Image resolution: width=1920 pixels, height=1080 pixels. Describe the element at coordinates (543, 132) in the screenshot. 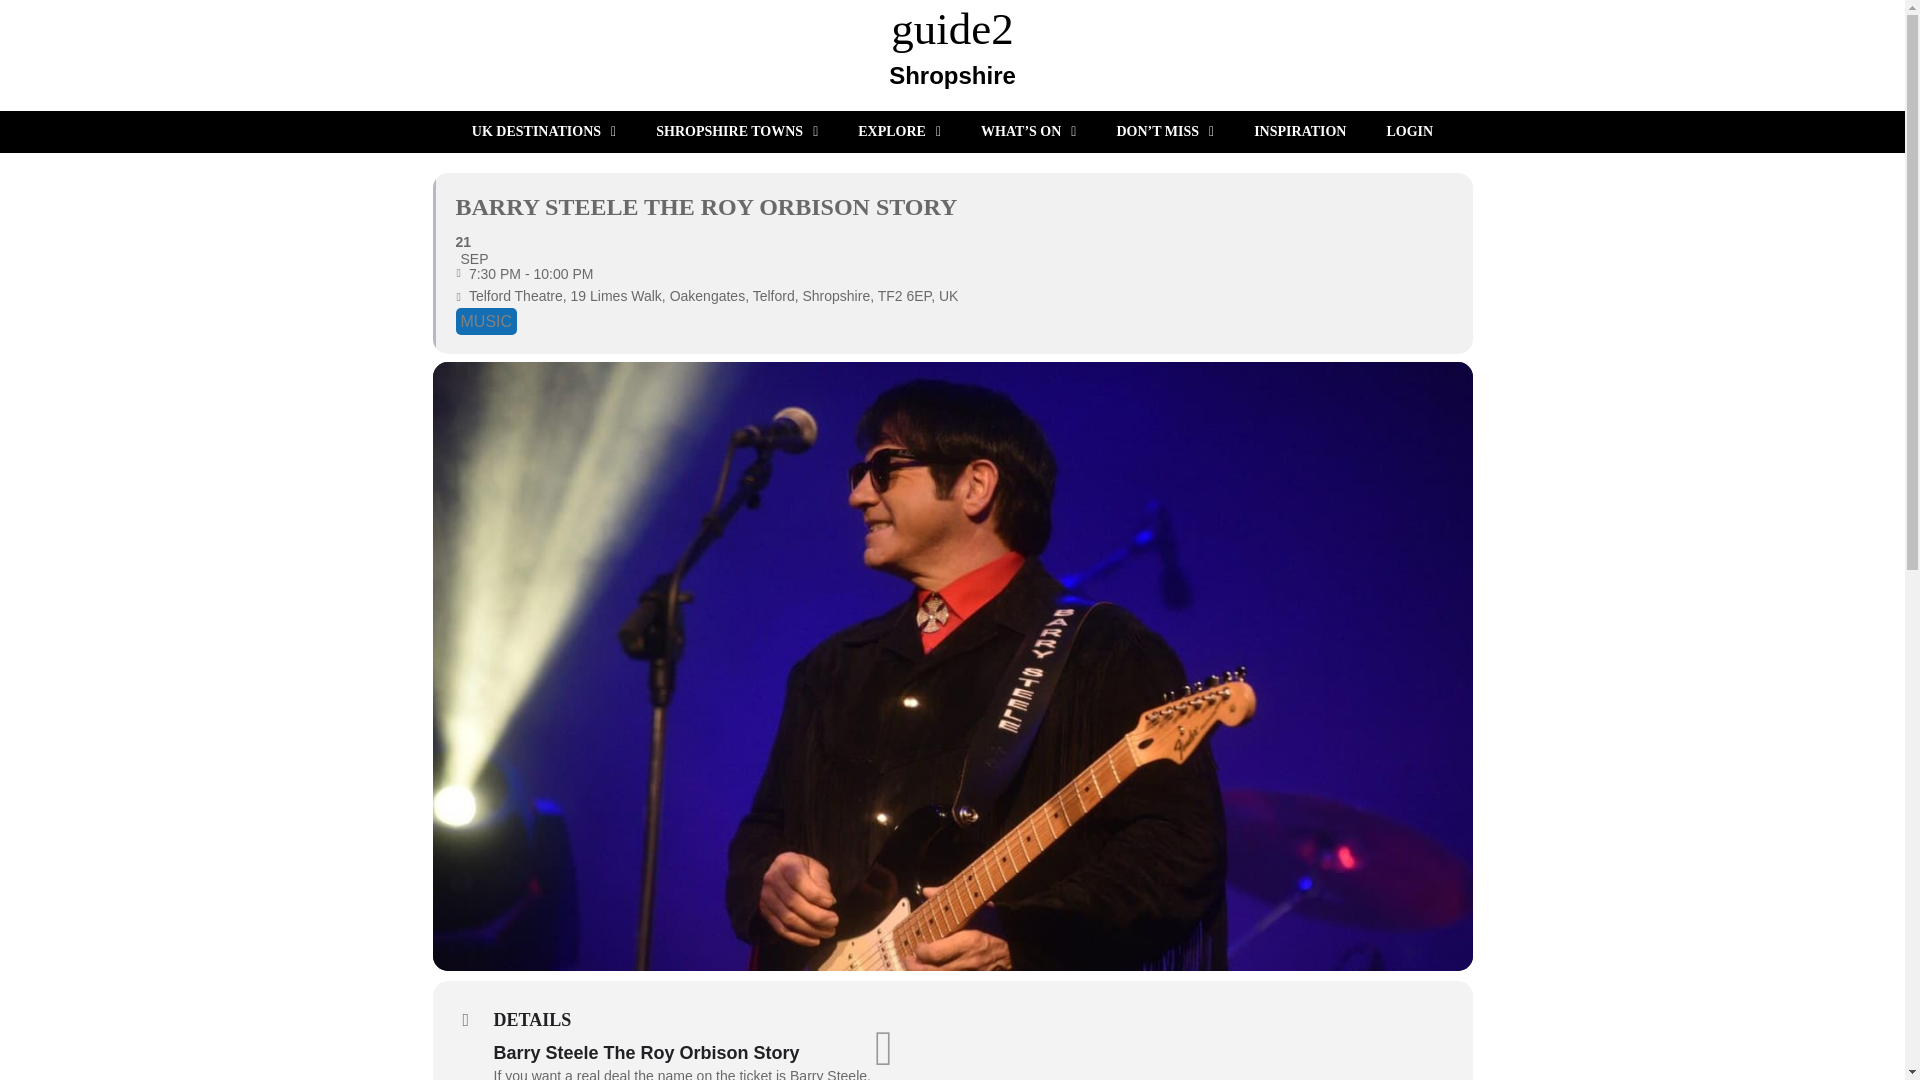

I see `UK DESTINATIONS` at that location.